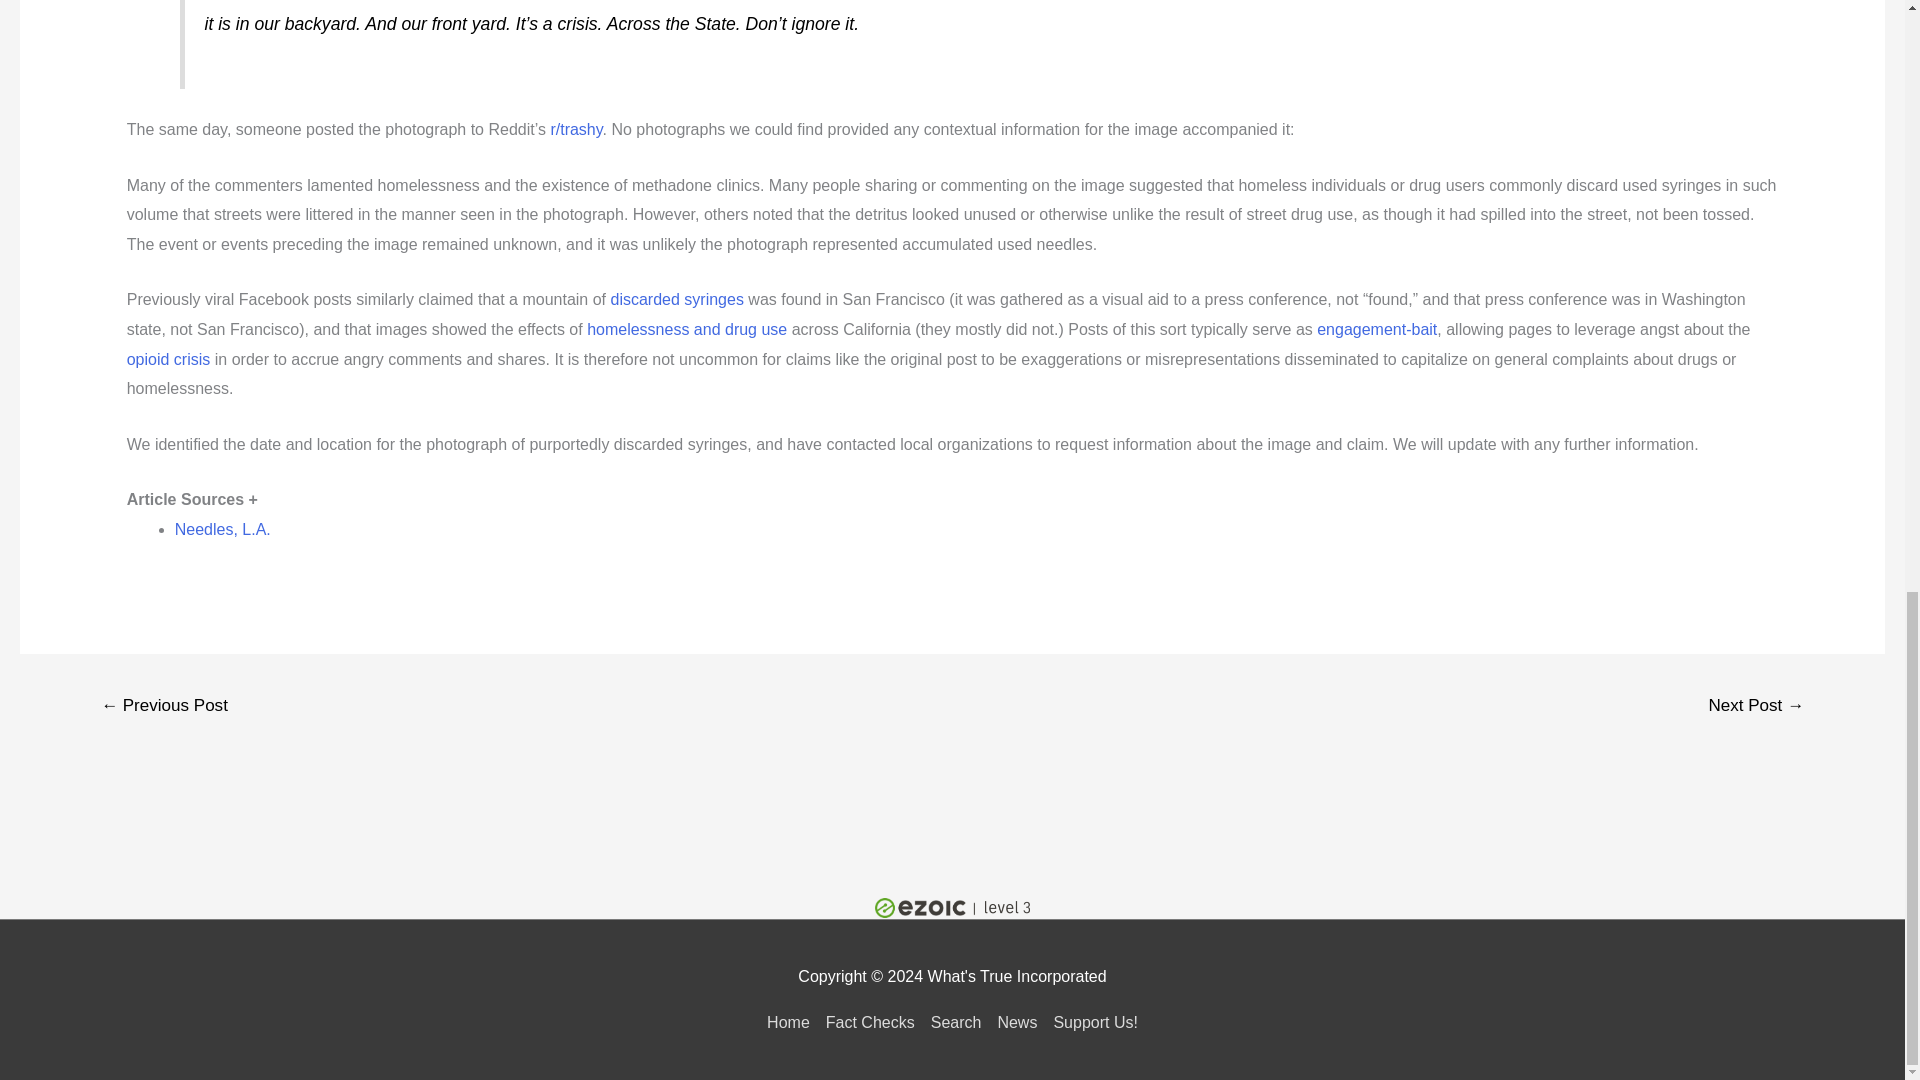 The height and width of the screenshot is (1080, 1920). Describe the element at coordinates (1090, 1022) in the screenshot. I see `Support Us!` at that location.